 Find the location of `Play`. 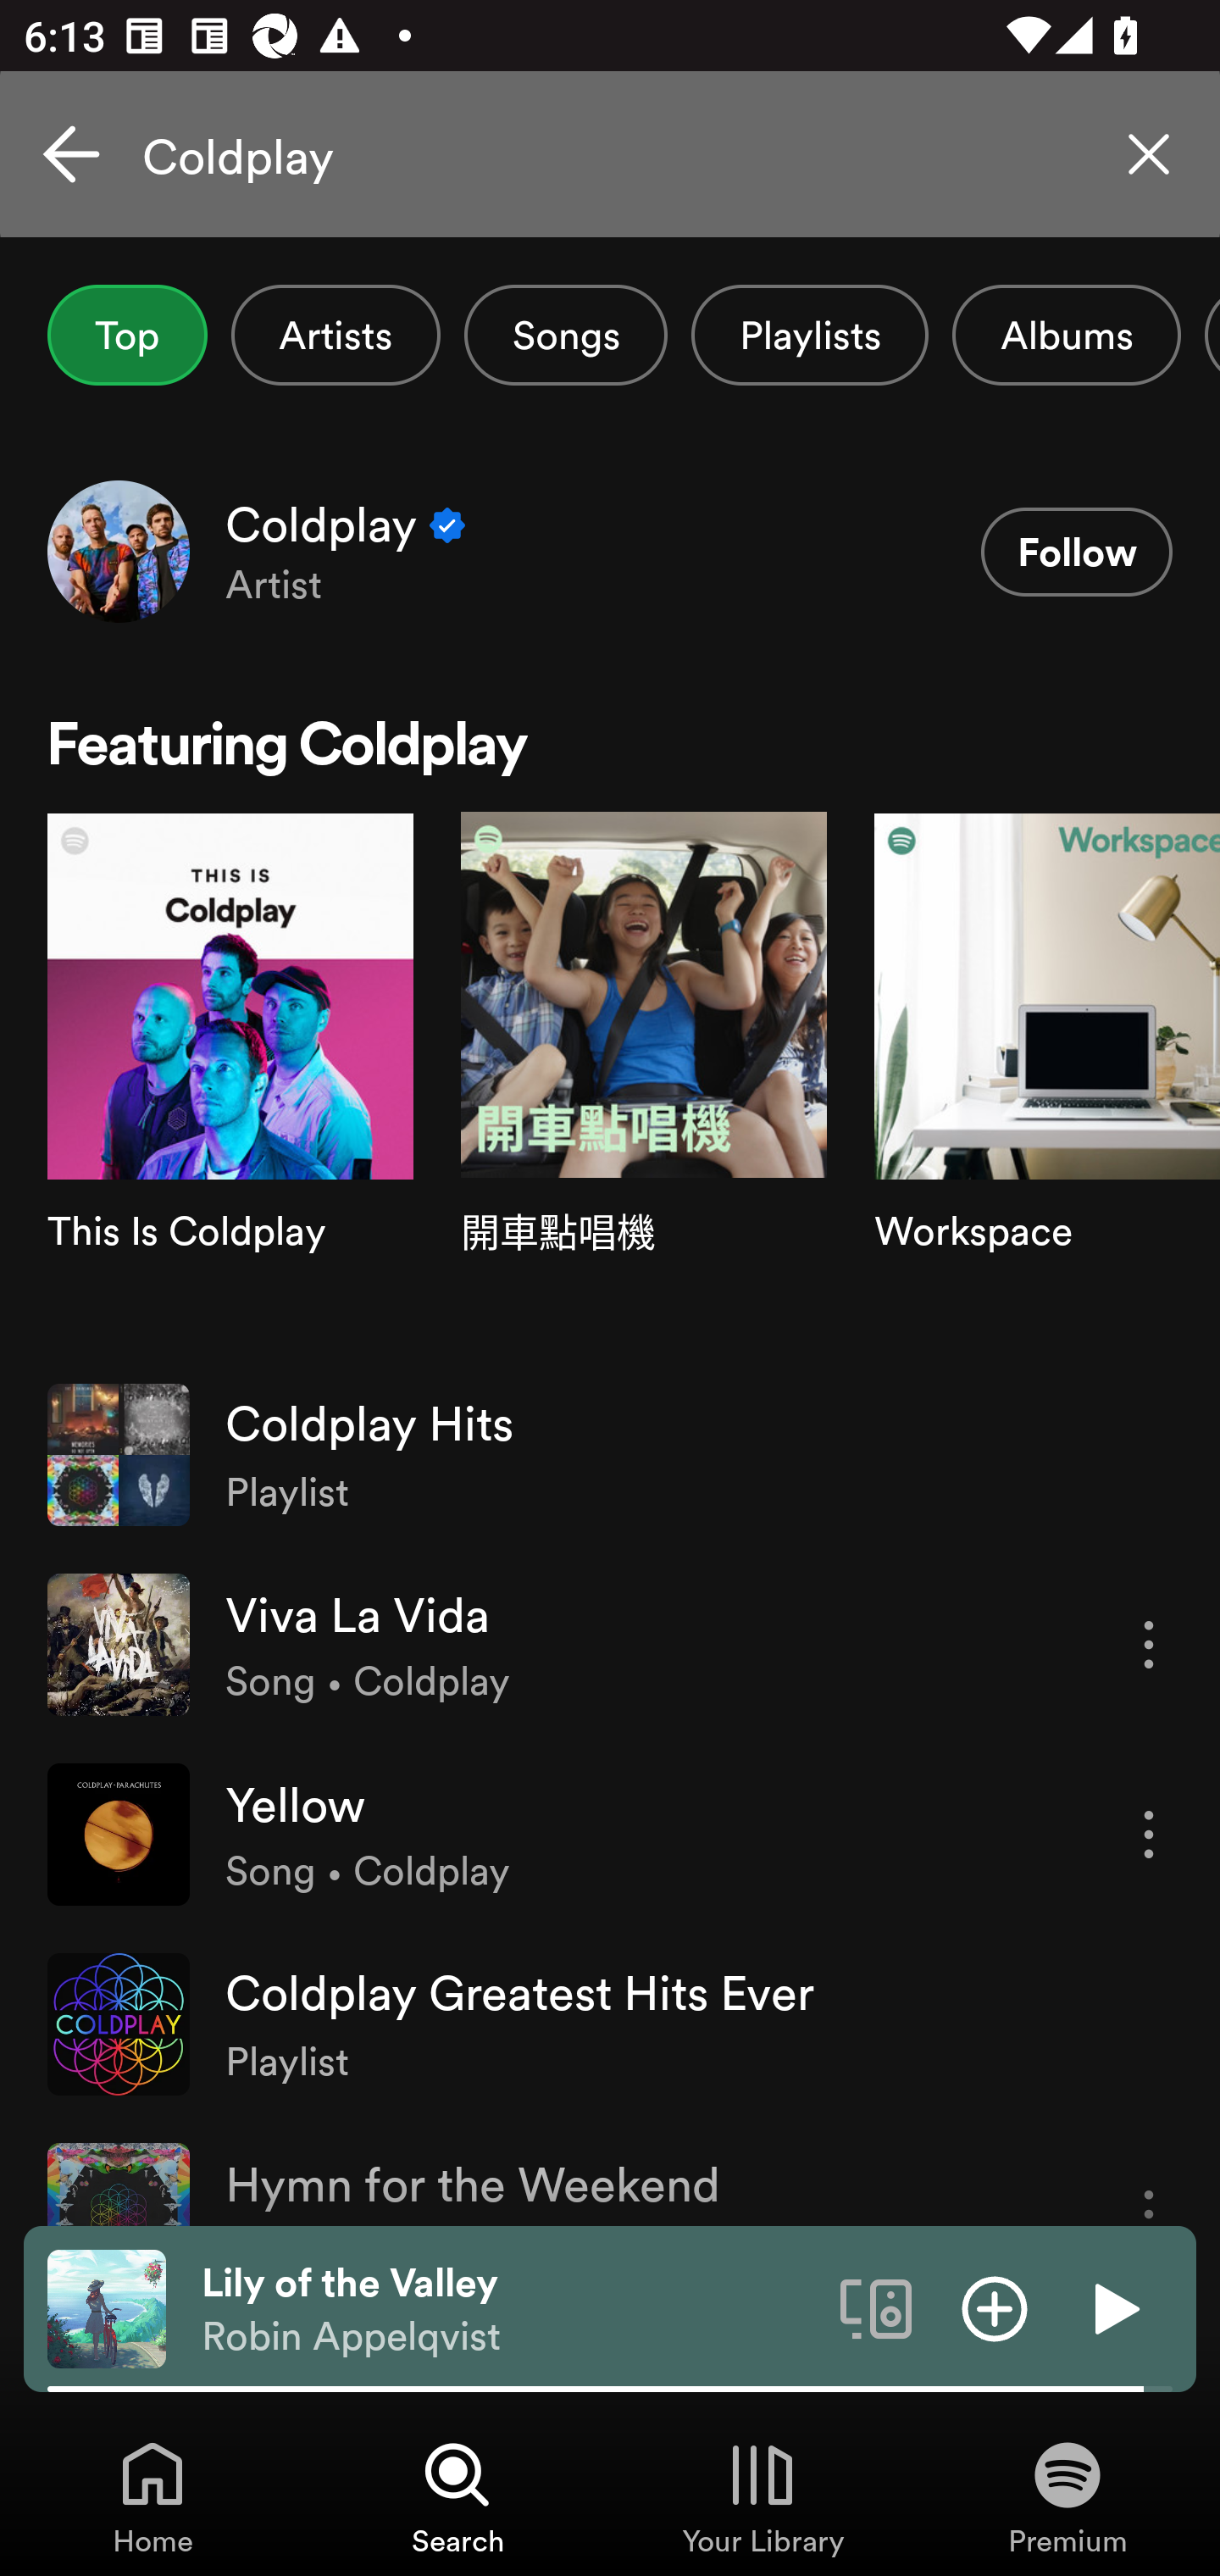

Play is located at coordinates (1113, 2307).